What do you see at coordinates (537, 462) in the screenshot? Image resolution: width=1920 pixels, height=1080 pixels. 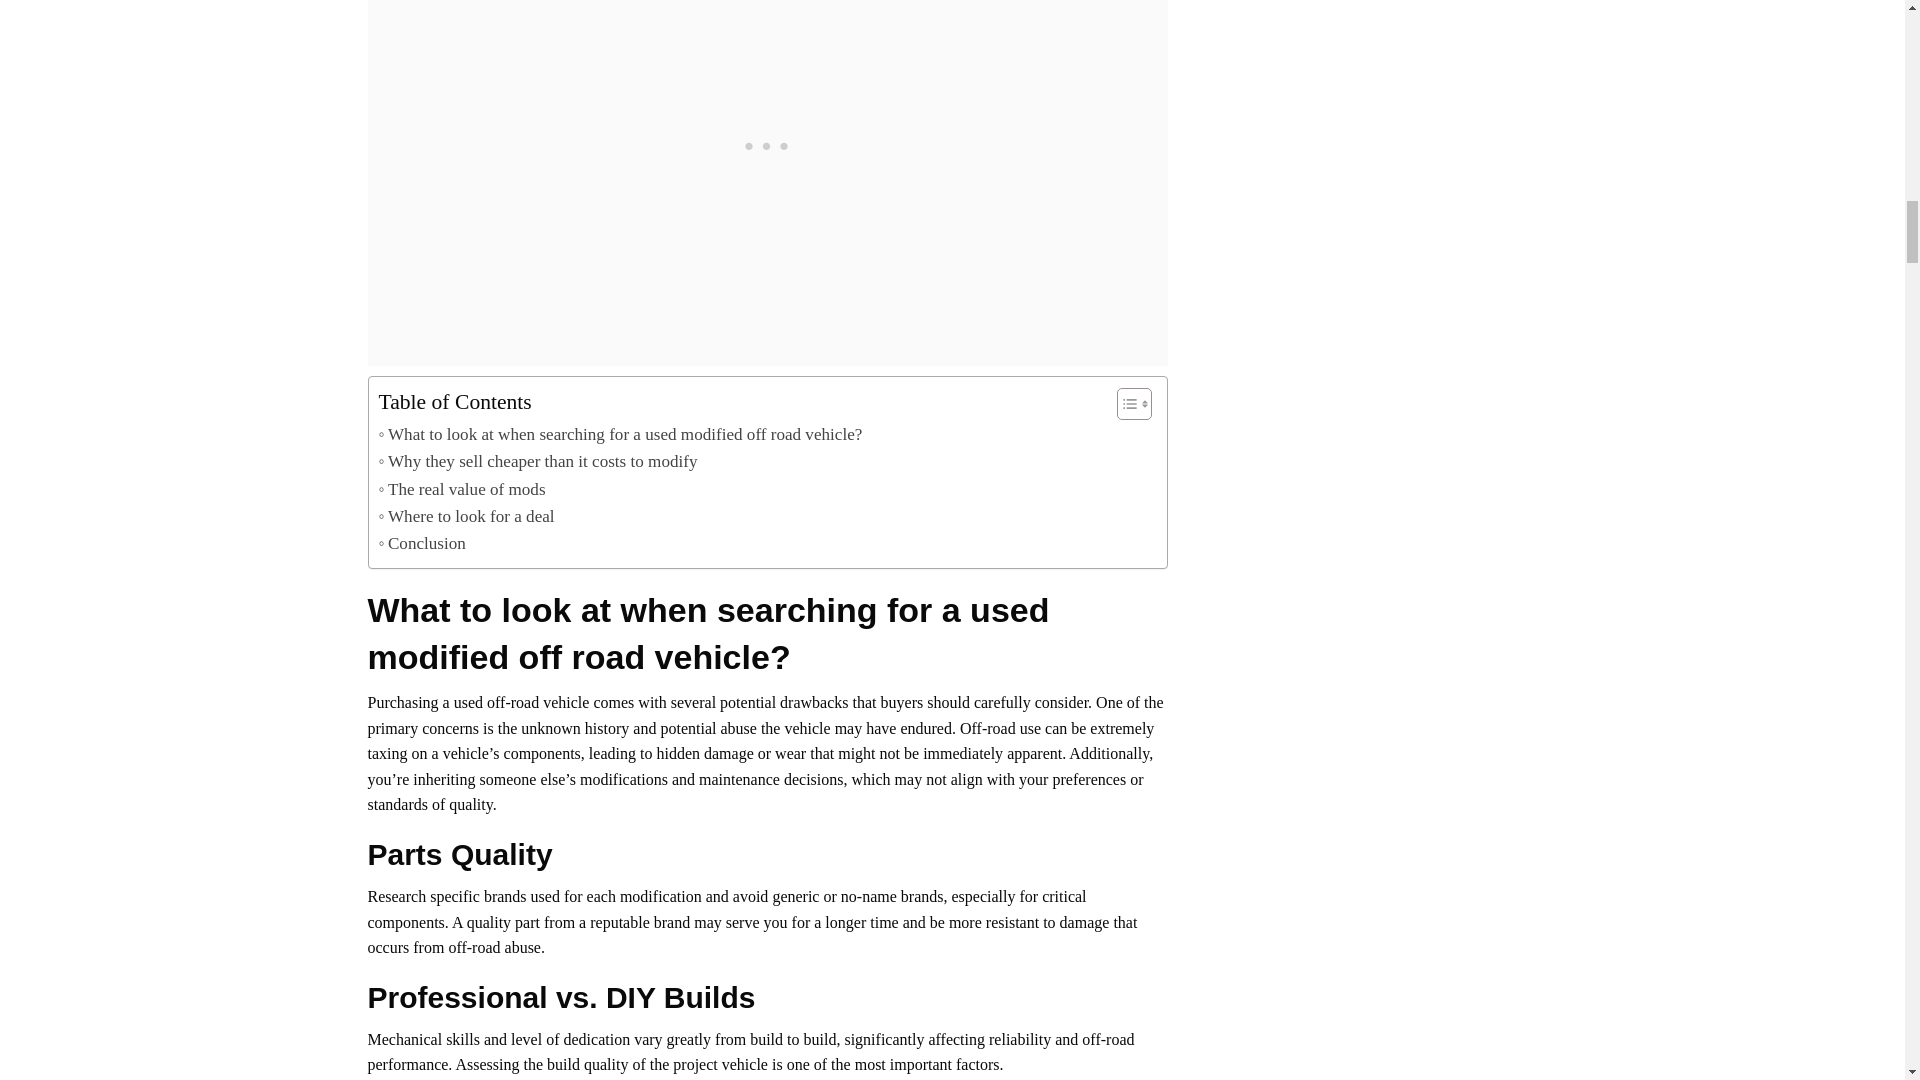 I see `Why they sell cheaper than it costs to modify` at bounding box center [537, 462].